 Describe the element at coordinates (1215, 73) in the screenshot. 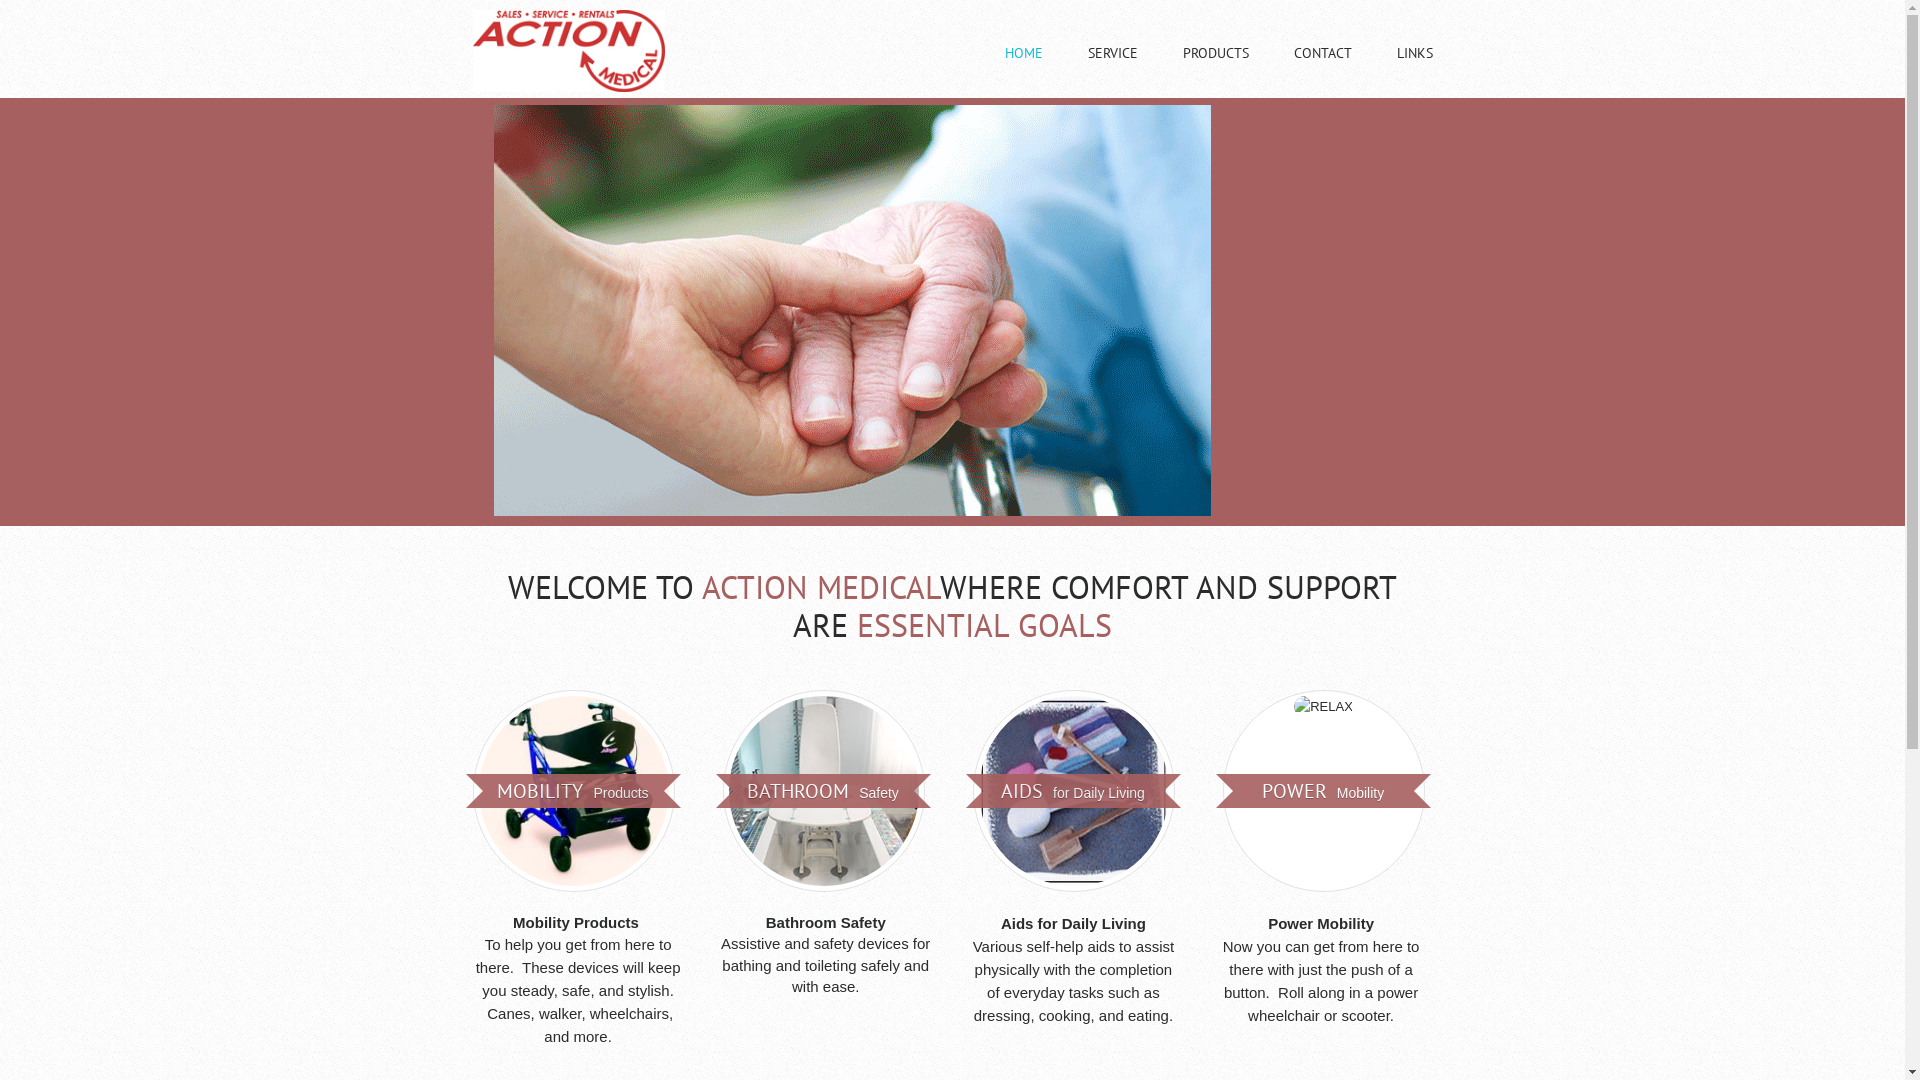

I see `PRODUCTS` at that location.